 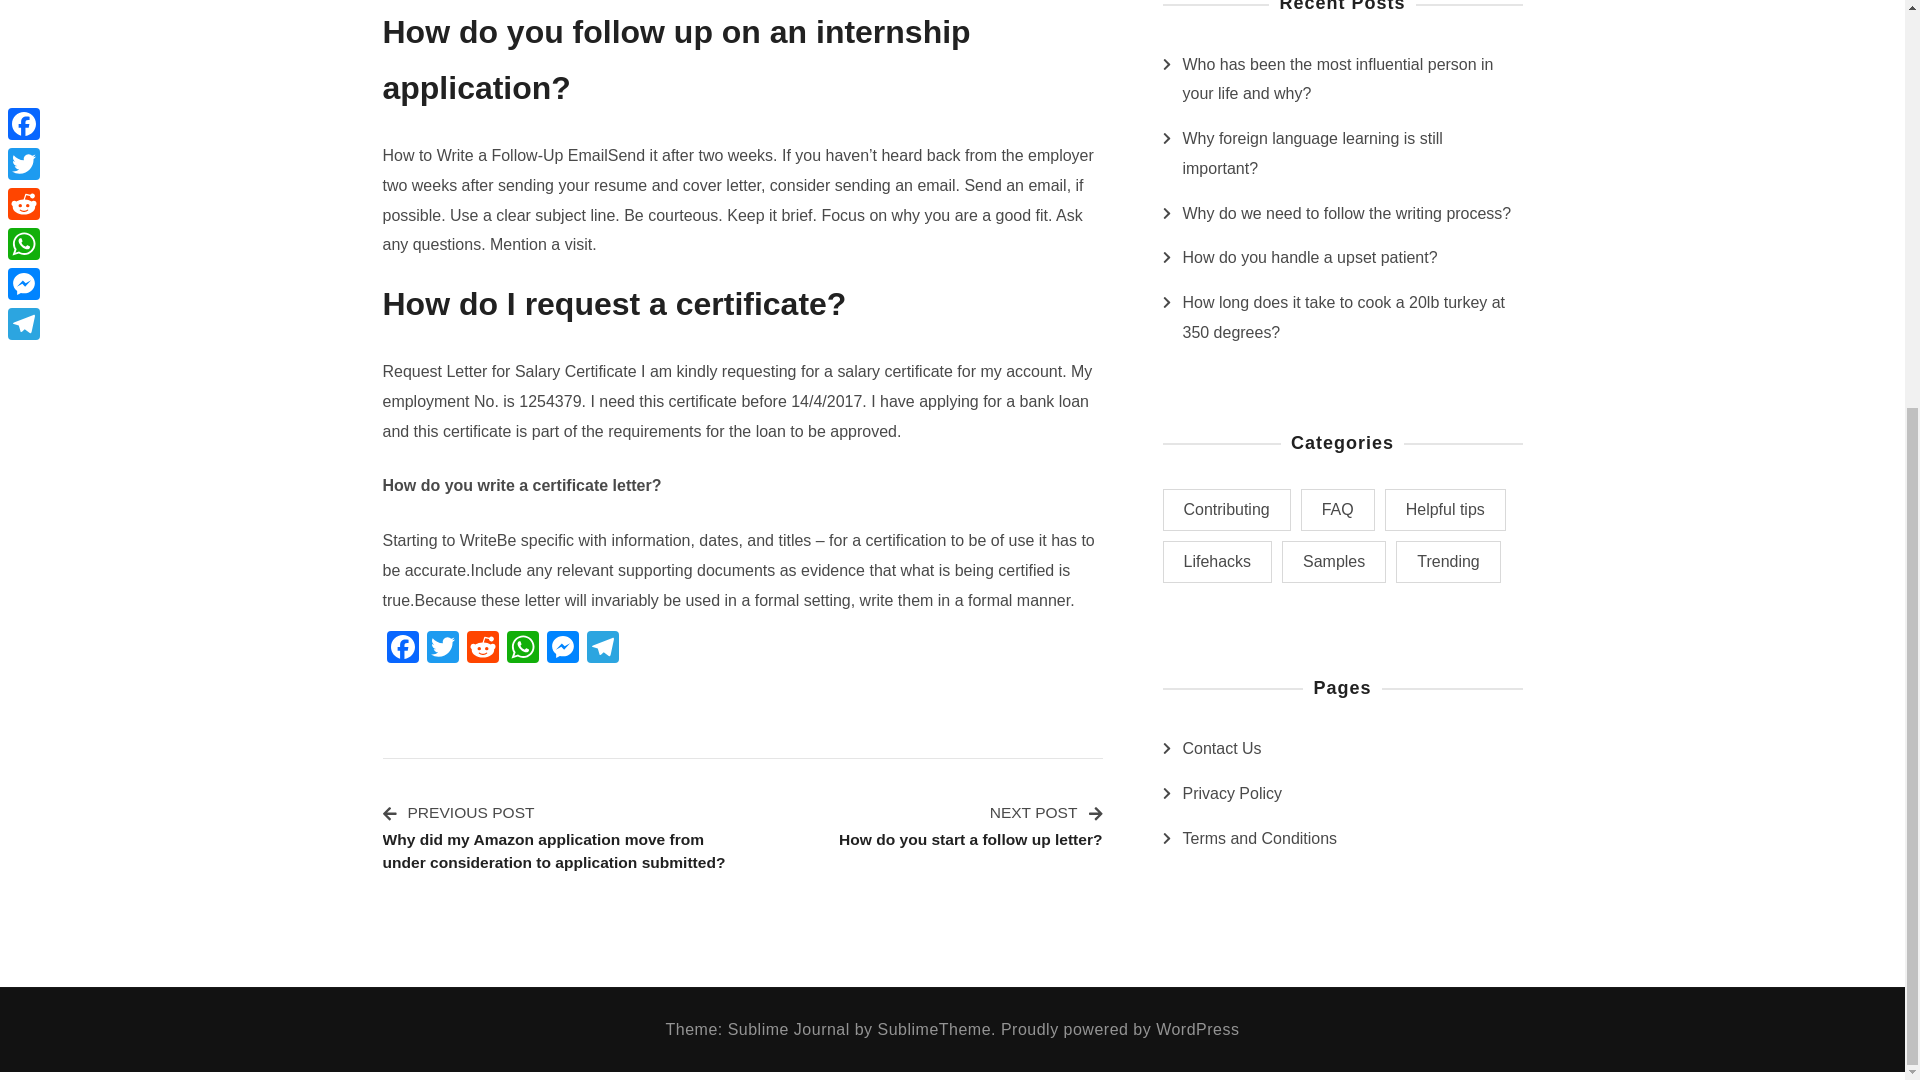 What do you see at coordinates (1338, 510) in the screenshot?
I see `FAQ` at bounding box center [1338, 510].